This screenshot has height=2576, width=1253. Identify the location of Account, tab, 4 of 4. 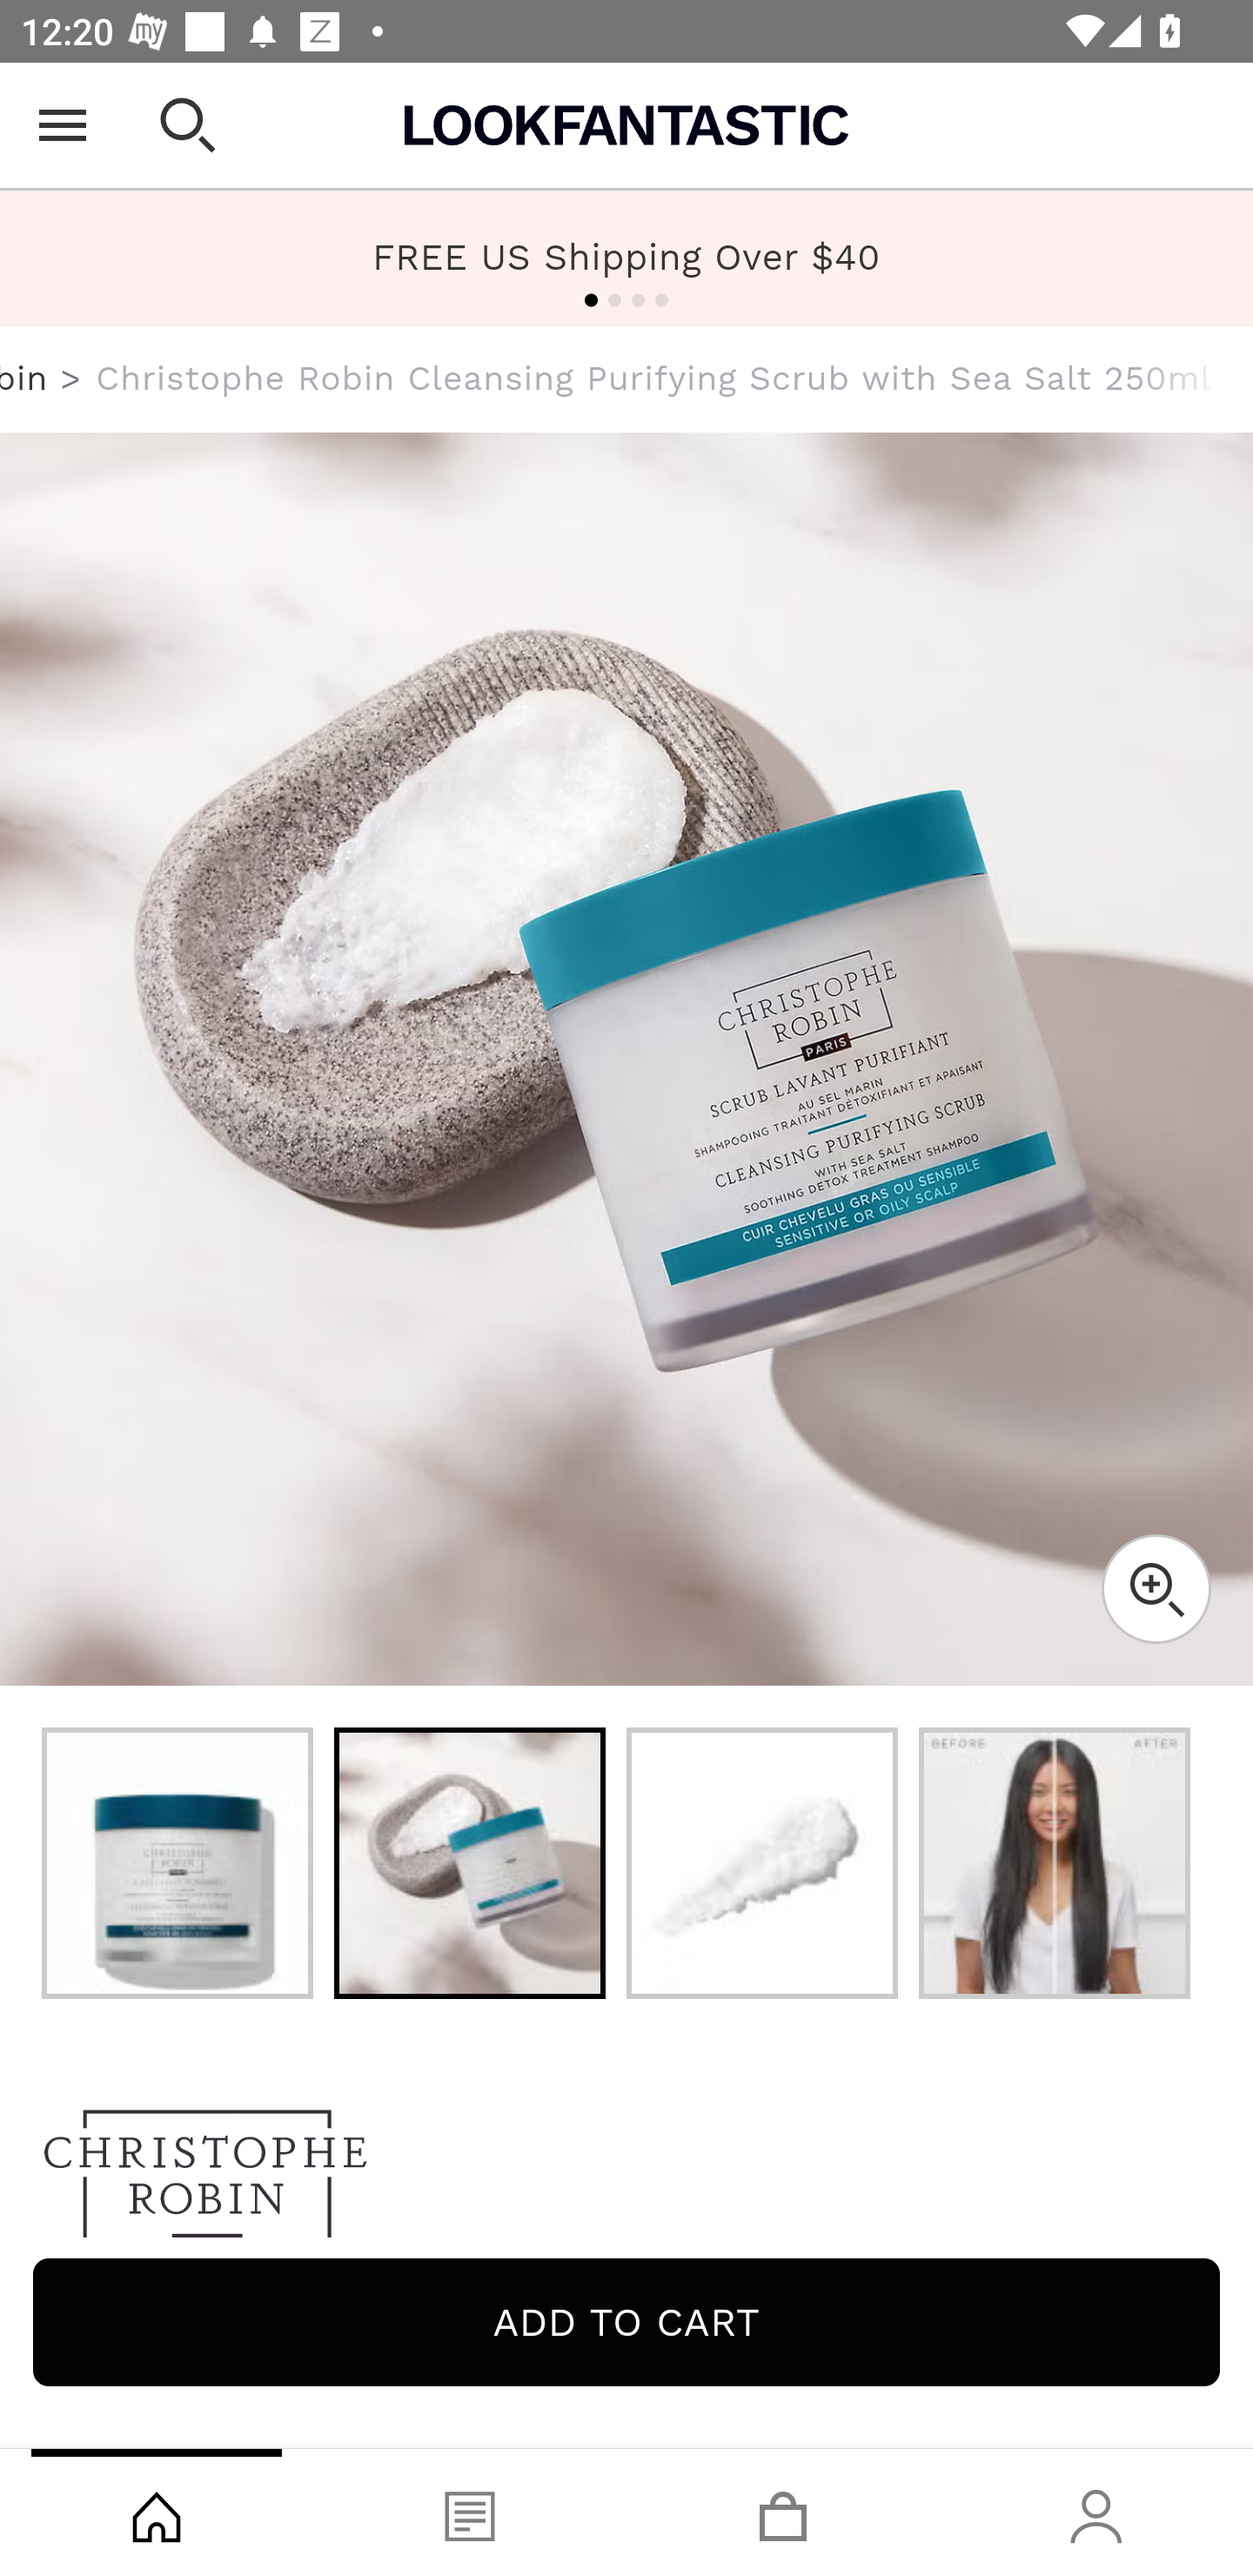
(1096, 2512).